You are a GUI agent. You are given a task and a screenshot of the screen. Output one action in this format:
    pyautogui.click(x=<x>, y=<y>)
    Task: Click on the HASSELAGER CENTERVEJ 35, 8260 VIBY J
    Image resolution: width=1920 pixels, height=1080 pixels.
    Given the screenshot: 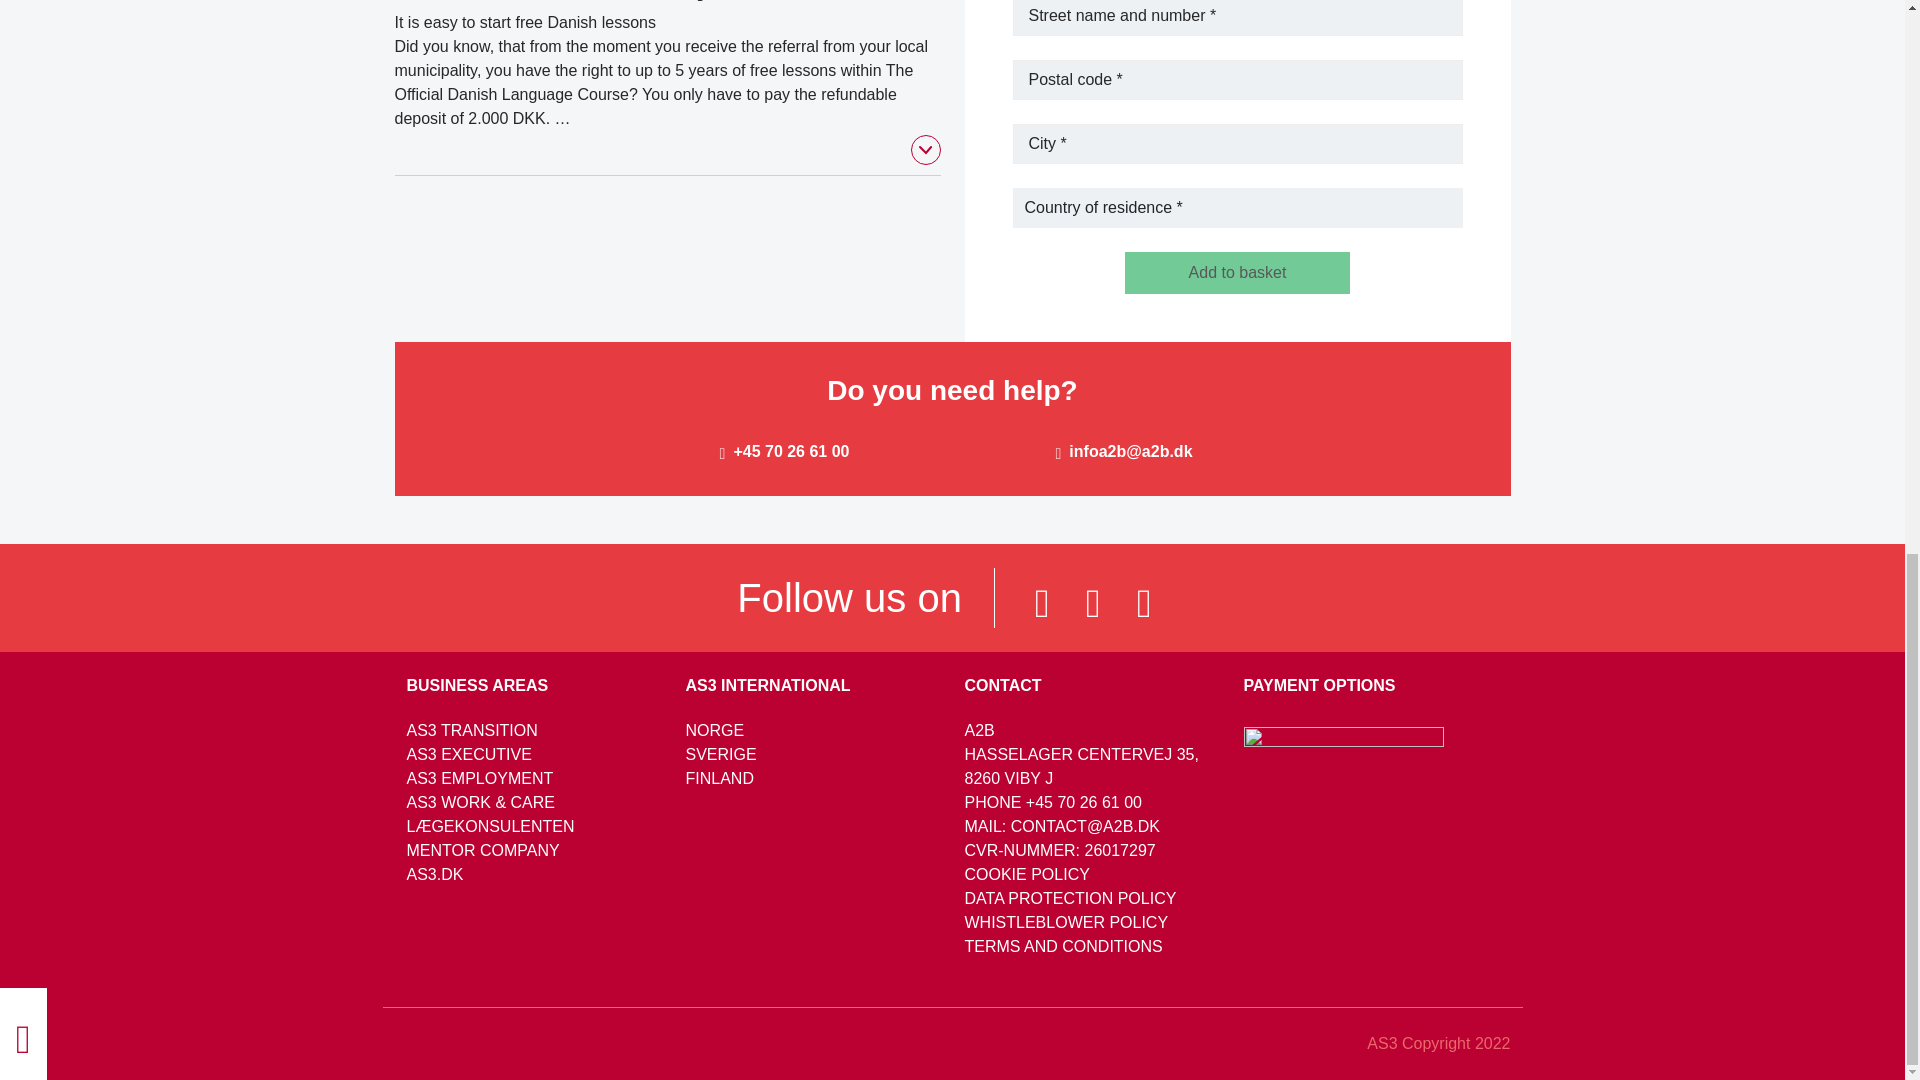 What is the action you would take?
    pyautogui.click(x=1080, y=766)
    